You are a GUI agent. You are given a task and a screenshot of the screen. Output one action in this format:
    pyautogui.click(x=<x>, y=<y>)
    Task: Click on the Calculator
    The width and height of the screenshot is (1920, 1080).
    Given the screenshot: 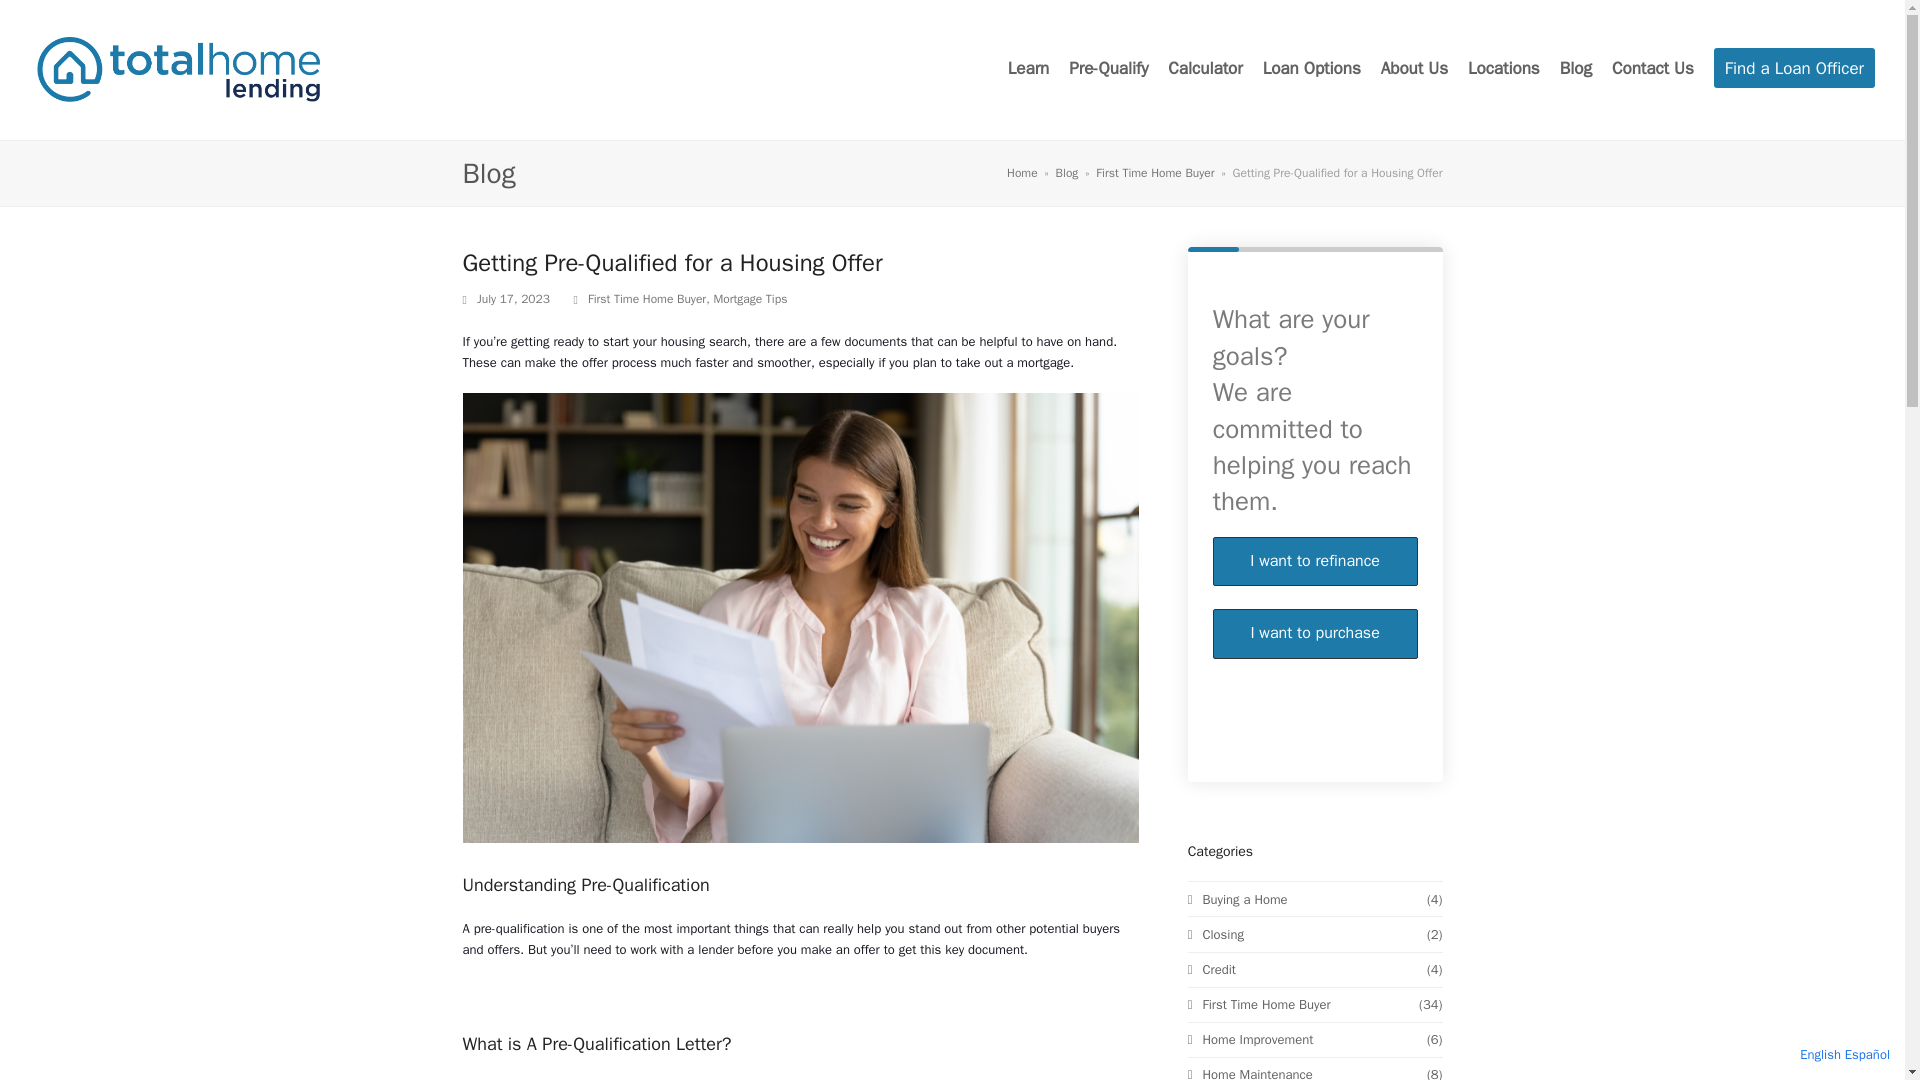 What is the action you would take?
    pyautogui.click(x=1204, y=70)
    